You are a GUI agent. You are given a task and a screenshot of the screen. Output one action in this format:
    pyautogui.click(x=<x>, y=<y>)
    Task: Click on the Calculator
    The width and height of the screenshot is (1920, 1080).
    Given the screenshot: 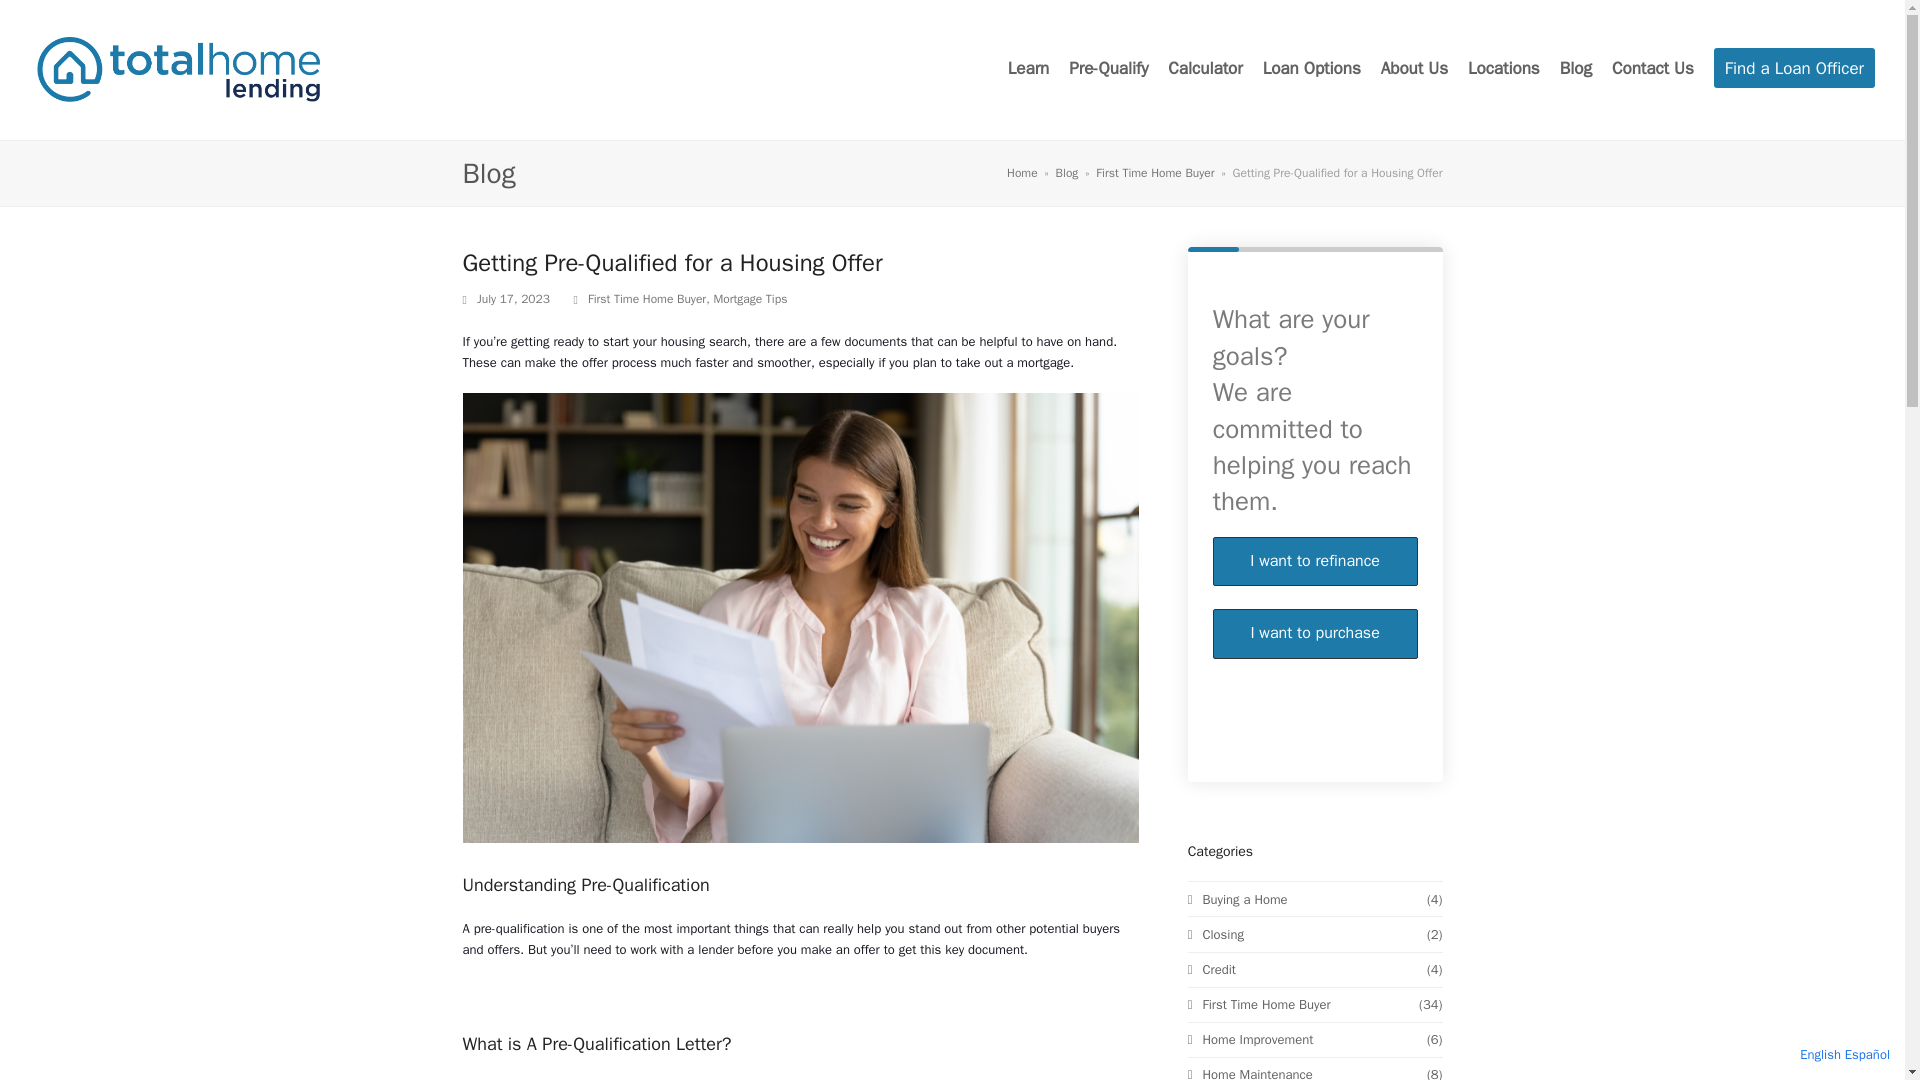 What is the action you would take?
    pyautogui.click(x=1204, y=70)
    